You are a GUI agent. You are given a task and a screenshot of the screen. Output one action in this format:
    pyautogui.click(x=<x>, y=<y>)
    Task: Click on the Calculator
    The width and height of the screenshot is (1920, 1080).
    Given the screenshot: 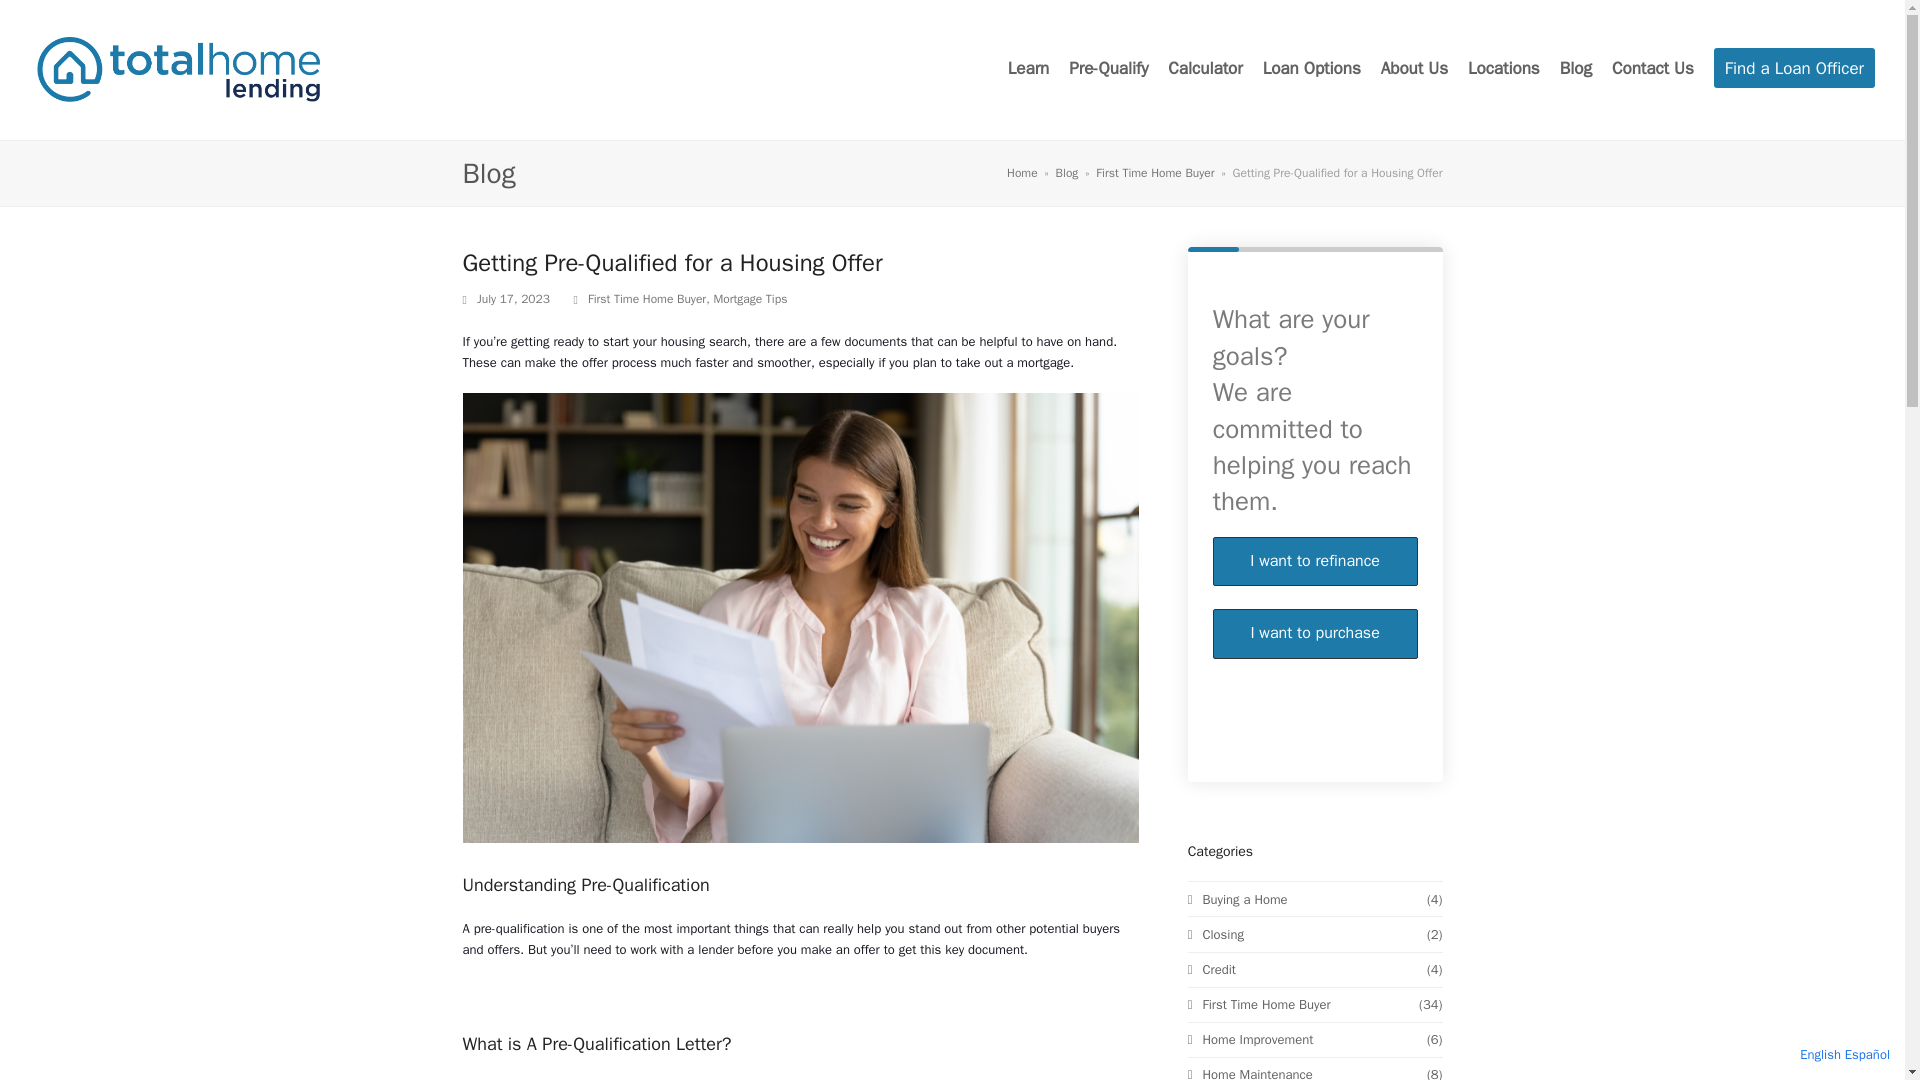 What is the action you would take?
    pyautogui.click(x=1204, y=70)
    